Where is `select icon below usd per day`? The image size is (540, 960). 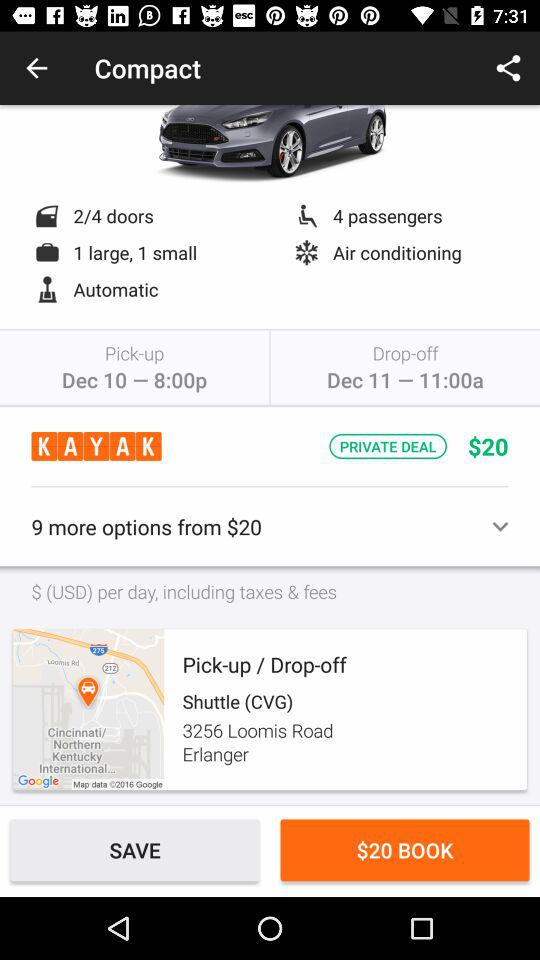 select icon below usd per day is located at coordinates (88, 710).